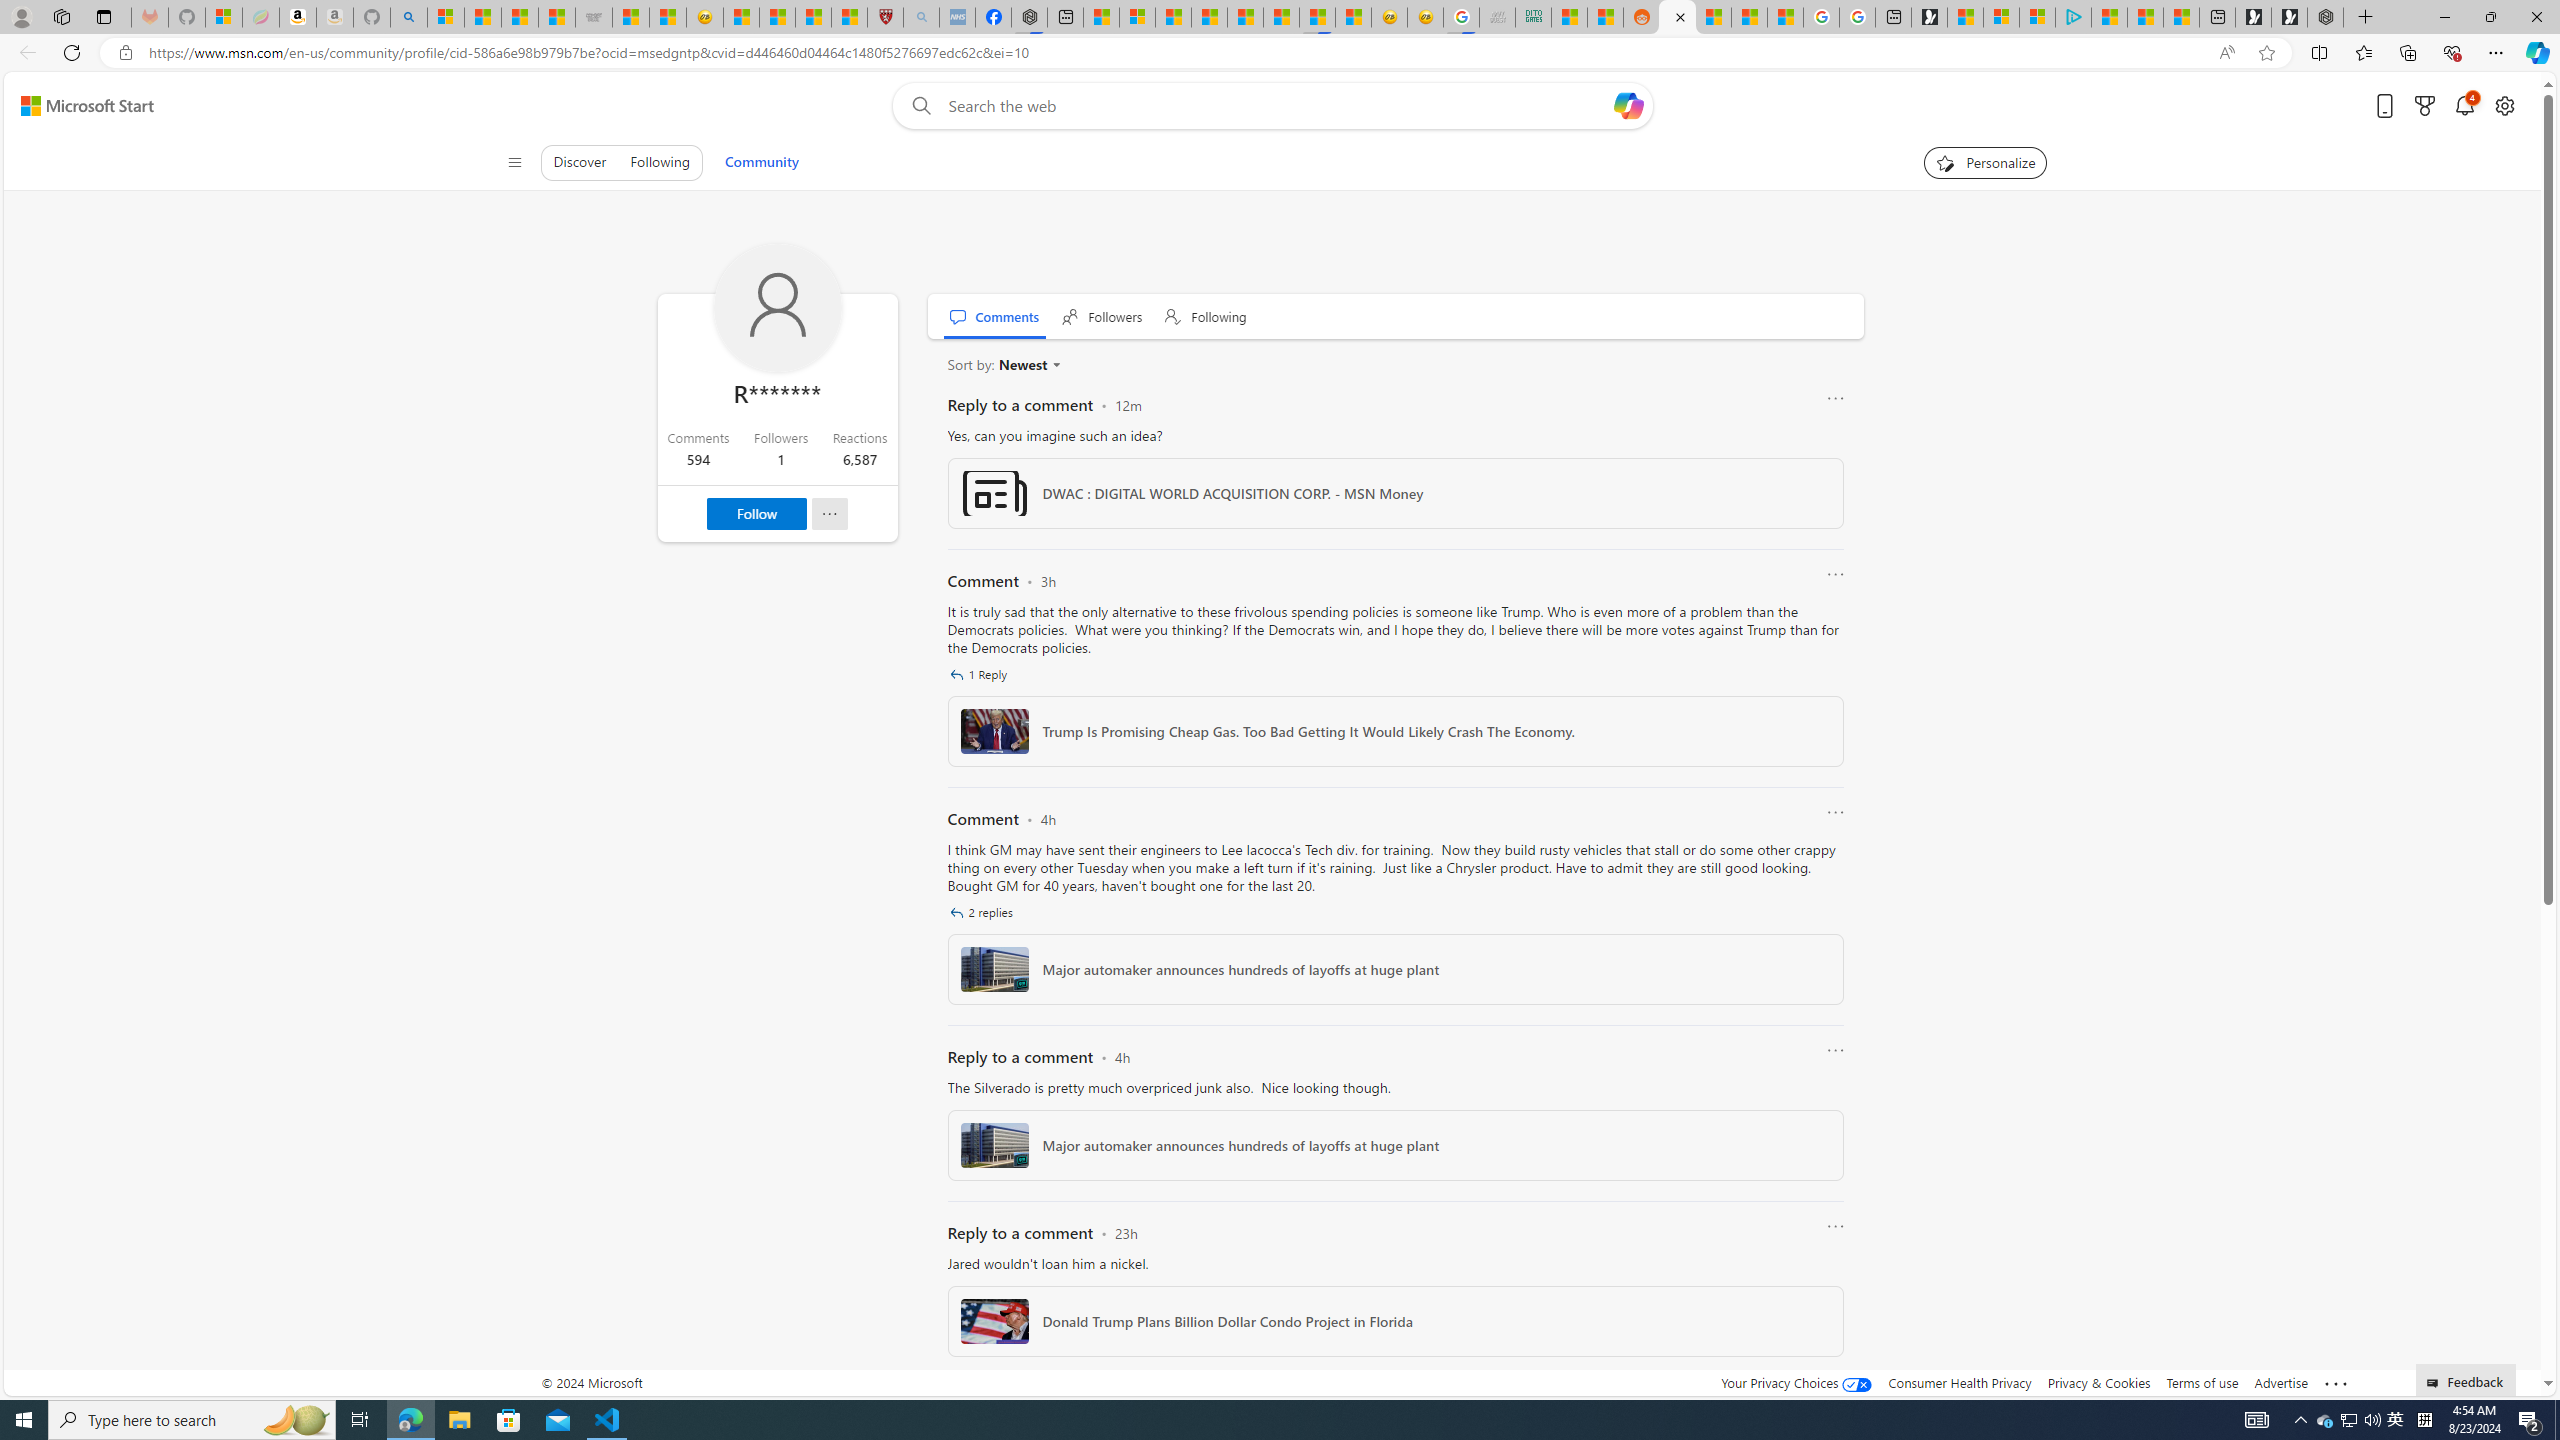 This screenshot has height=1440, width=2560. What do you see at coordinates (983, 912) in the screenshot?
I see `2 replies` at bounding box center [983, 912].